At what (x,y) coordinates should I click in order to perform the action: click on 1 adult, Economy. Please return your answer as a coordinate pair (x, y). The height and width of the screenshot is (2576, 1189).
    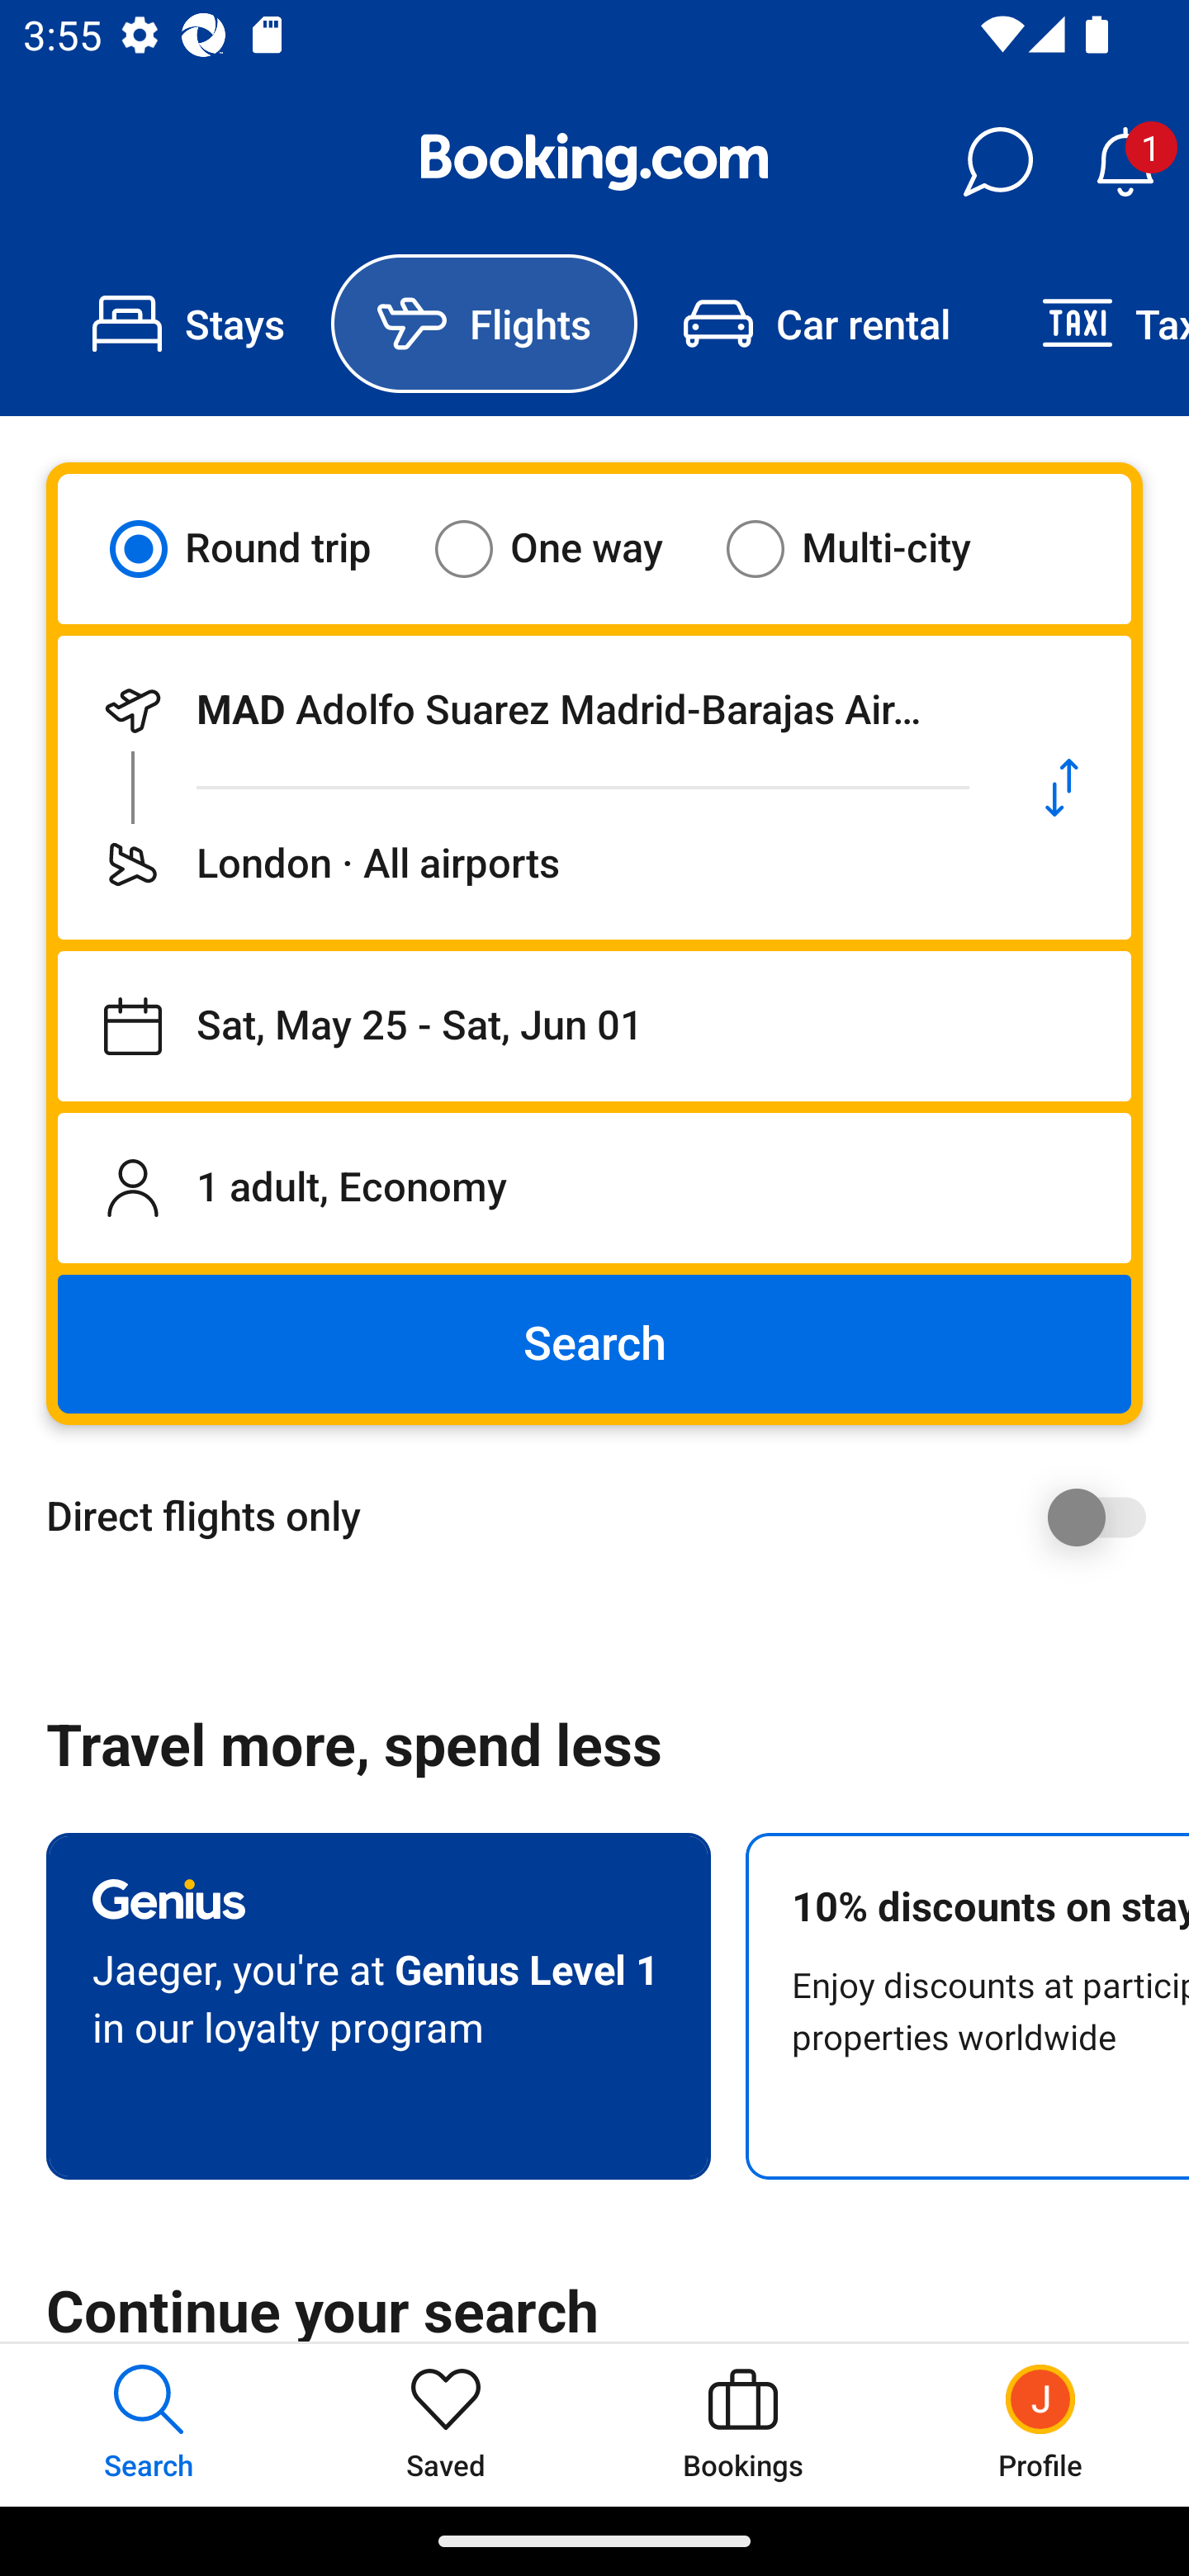
    Looking at the image, I should click on (594, 1187).